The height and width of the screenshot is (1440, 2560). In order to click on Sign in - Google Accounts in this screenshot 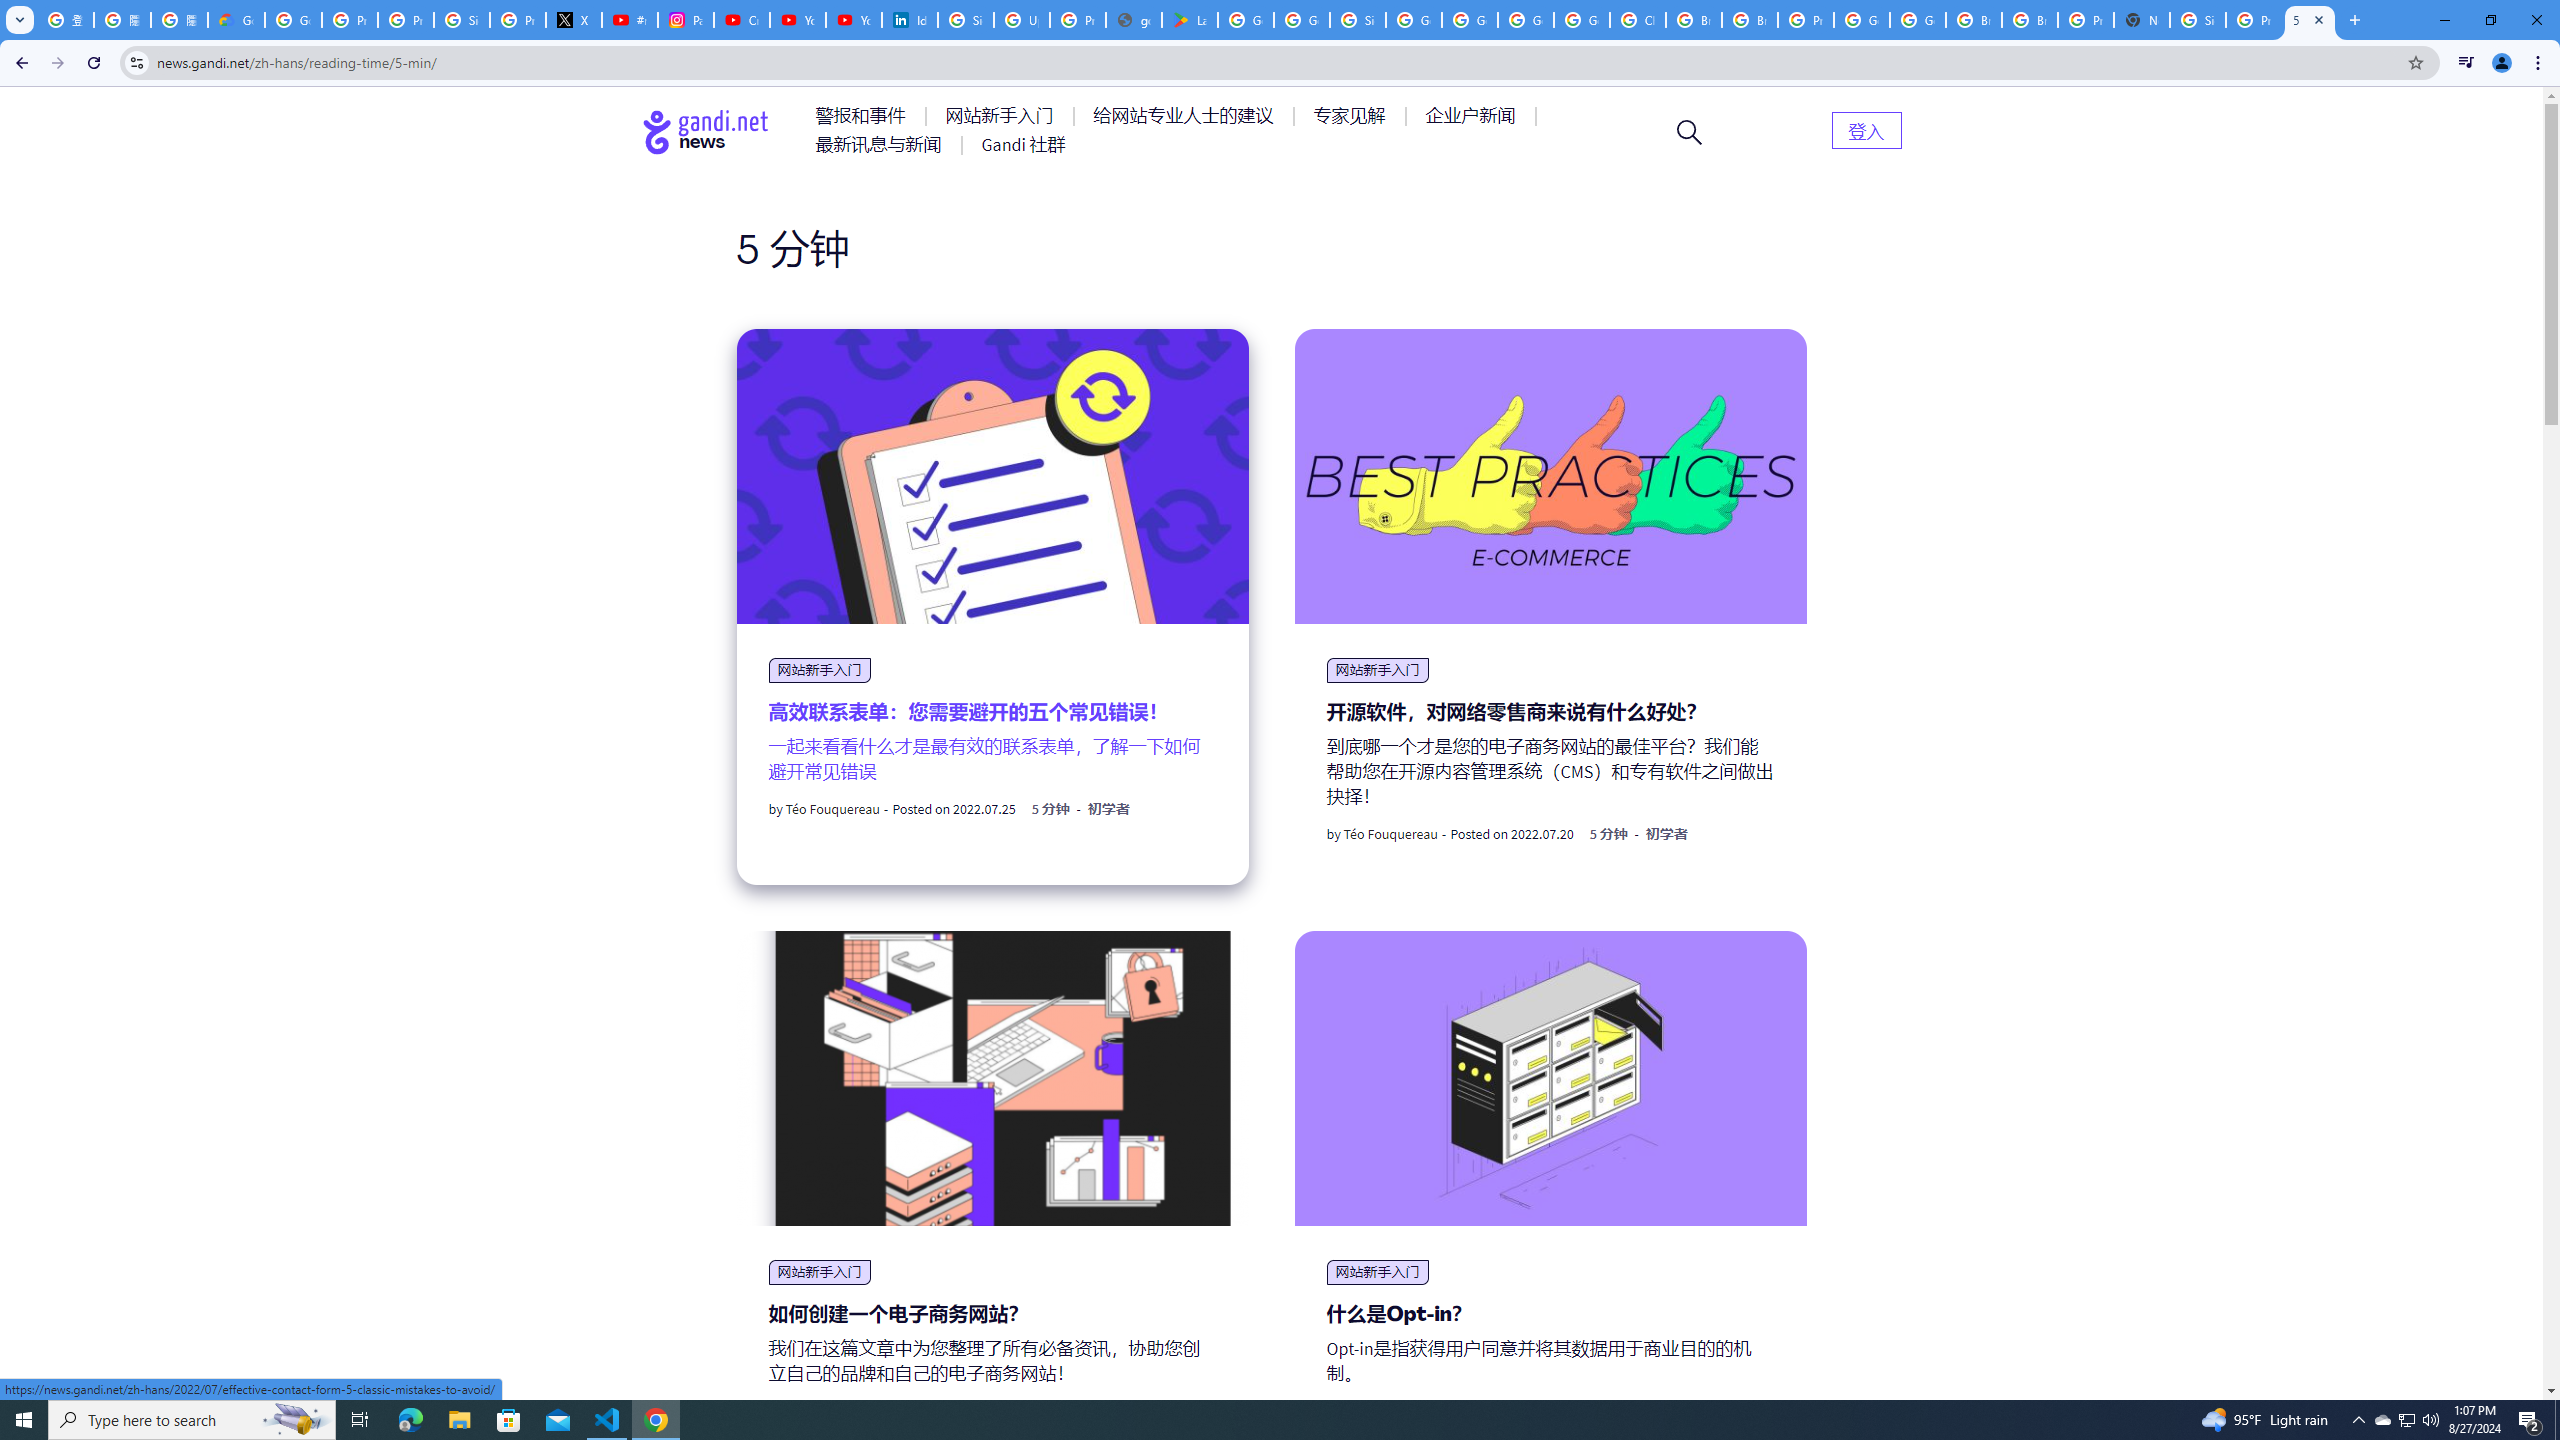, I will do `click(966, 20)`.